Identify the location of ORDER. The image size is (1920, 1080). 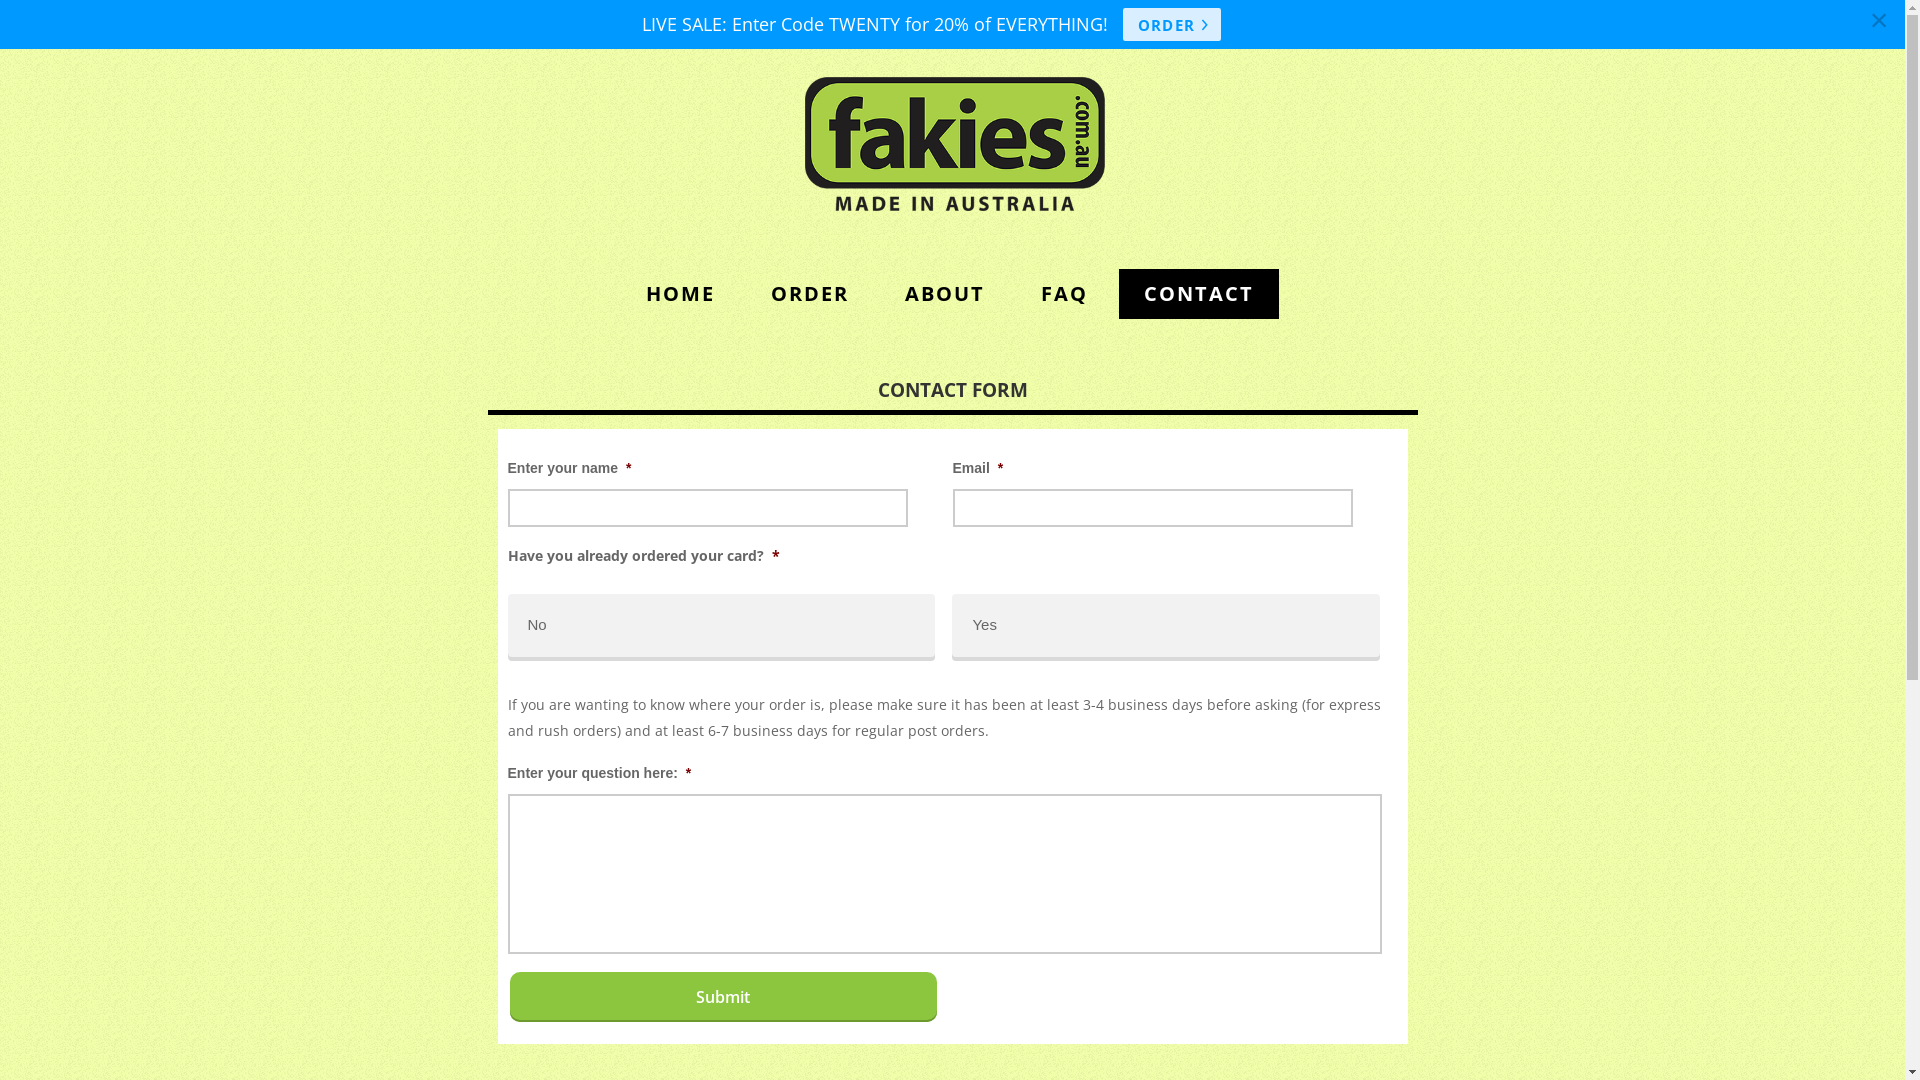
(1172, 24).